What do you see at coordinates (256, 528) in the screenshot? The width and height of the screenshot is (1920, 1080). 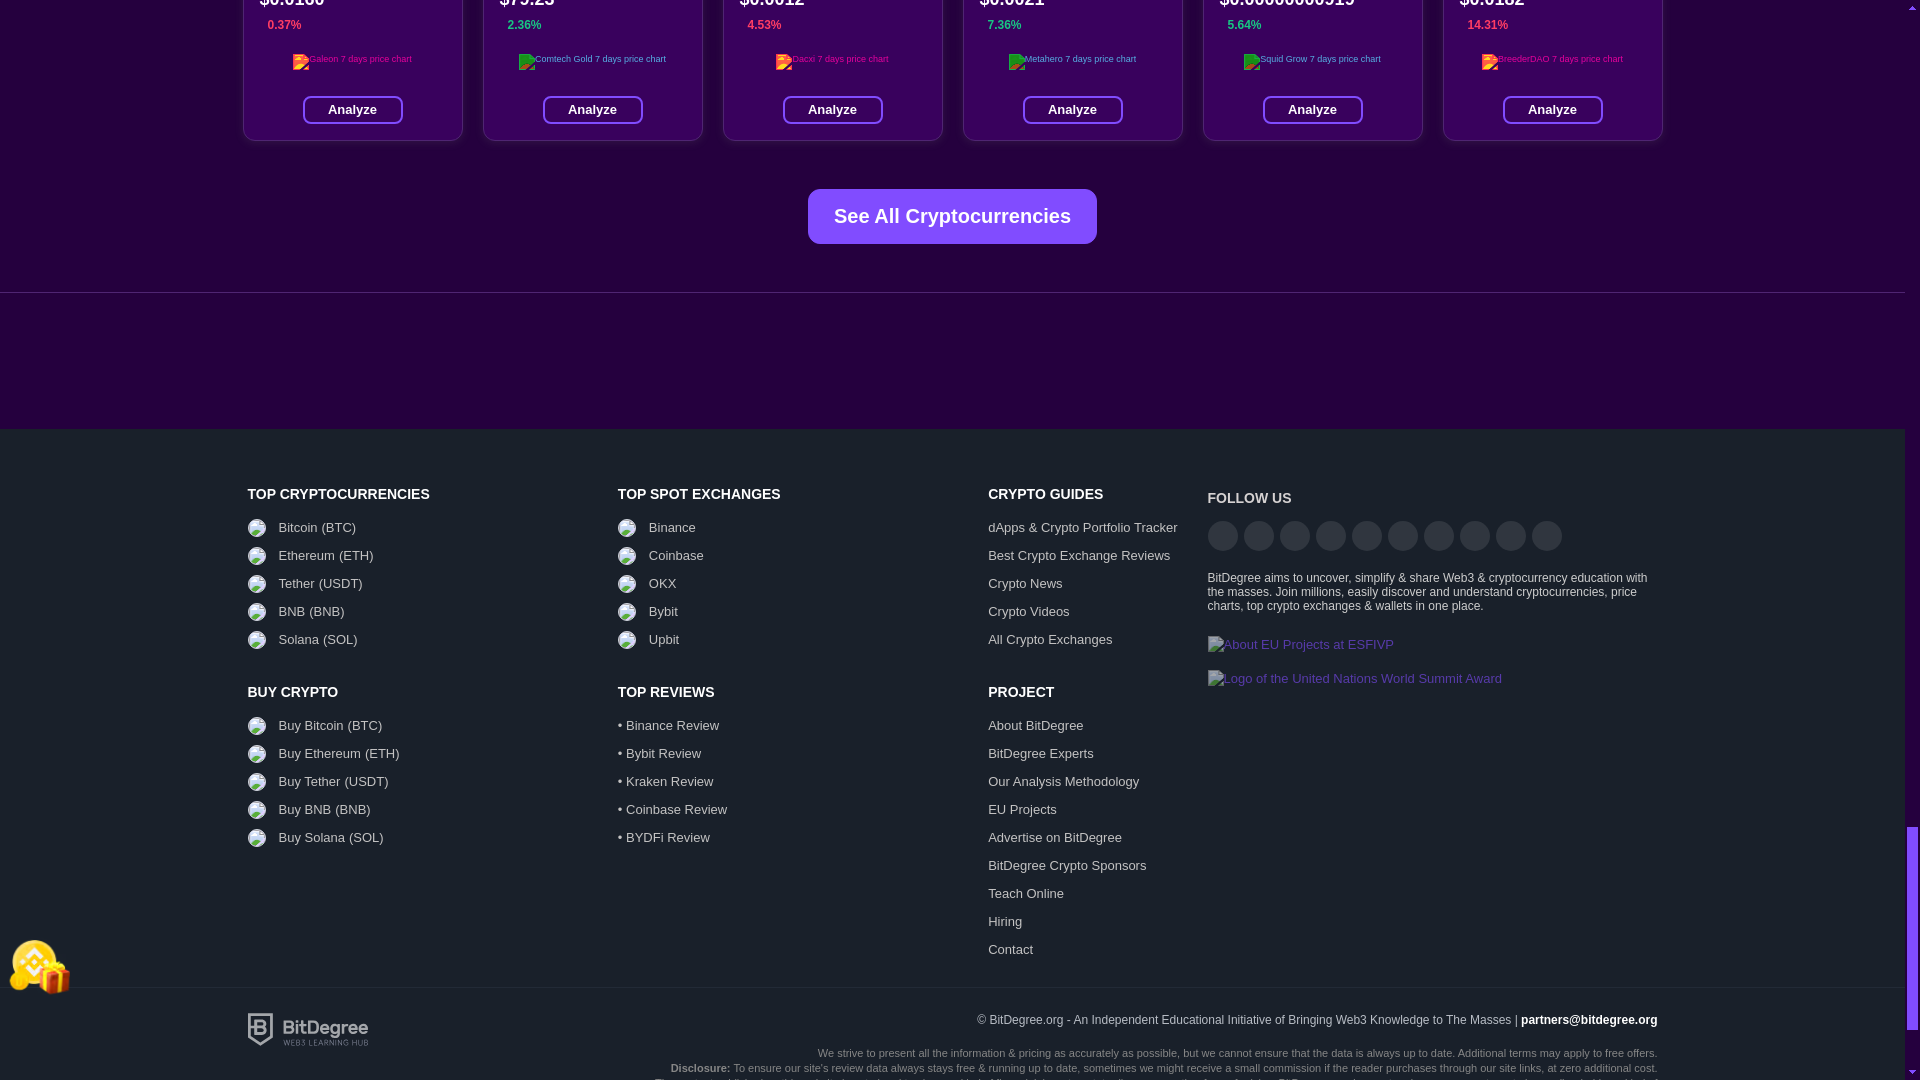 I see `Bitcoin logo` at bounding box center [256, 528].